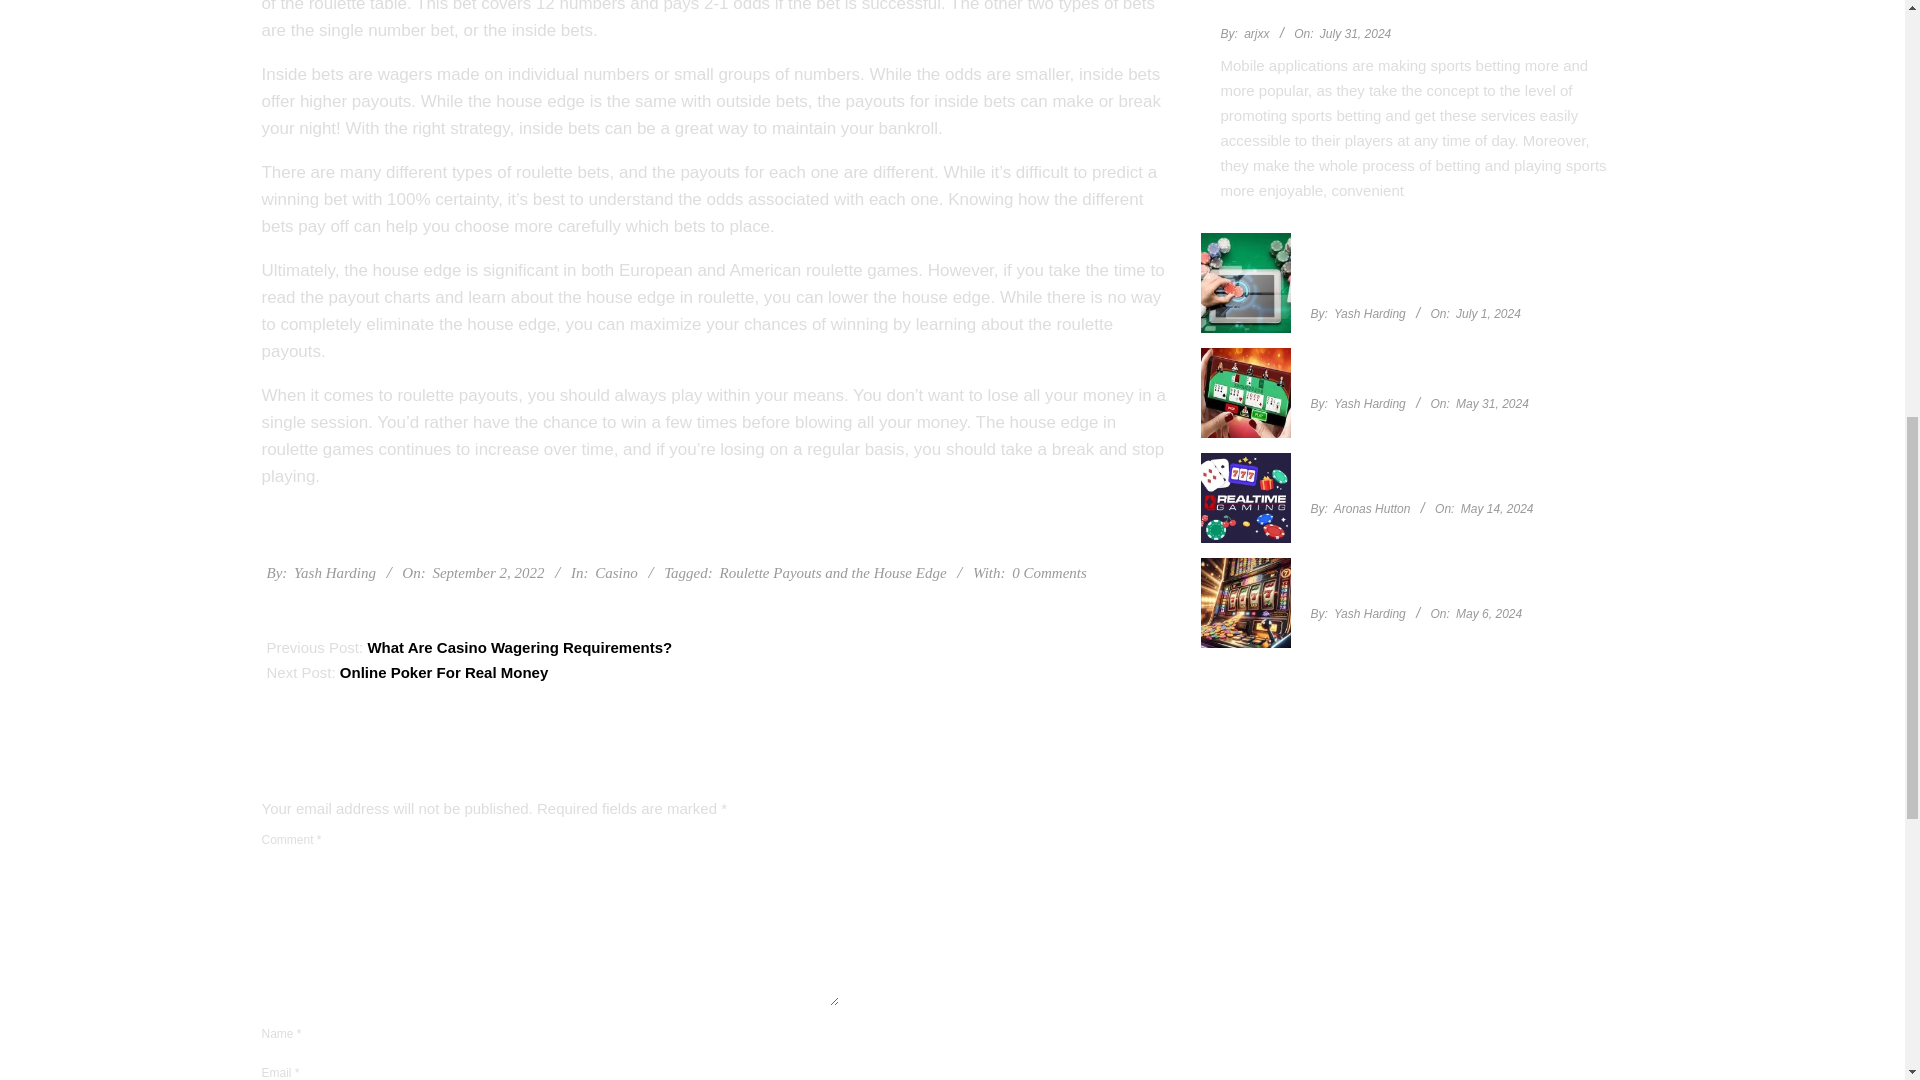  I want to click on Posts by Yash Harding, so click(334, 572).